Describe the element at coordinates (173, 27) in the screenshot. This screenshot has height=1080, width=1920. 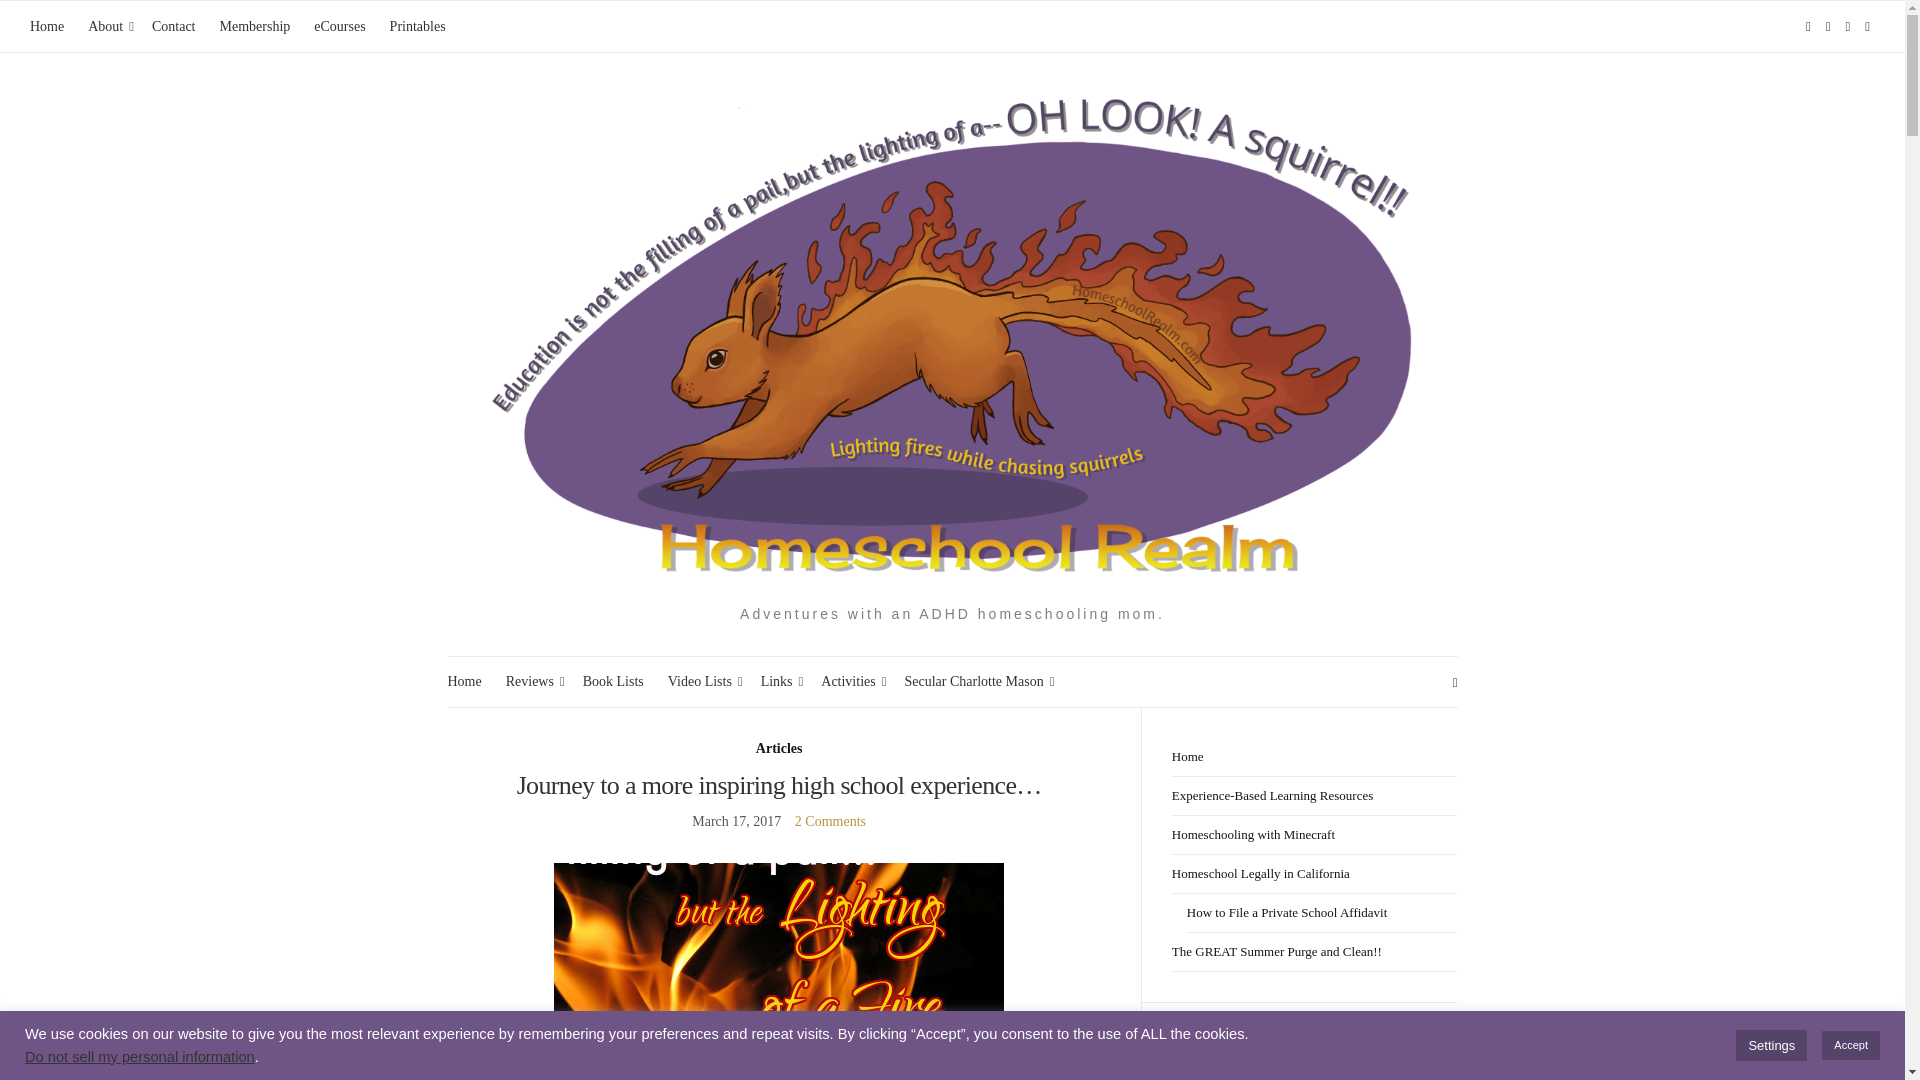
I see `Contact` at that location.